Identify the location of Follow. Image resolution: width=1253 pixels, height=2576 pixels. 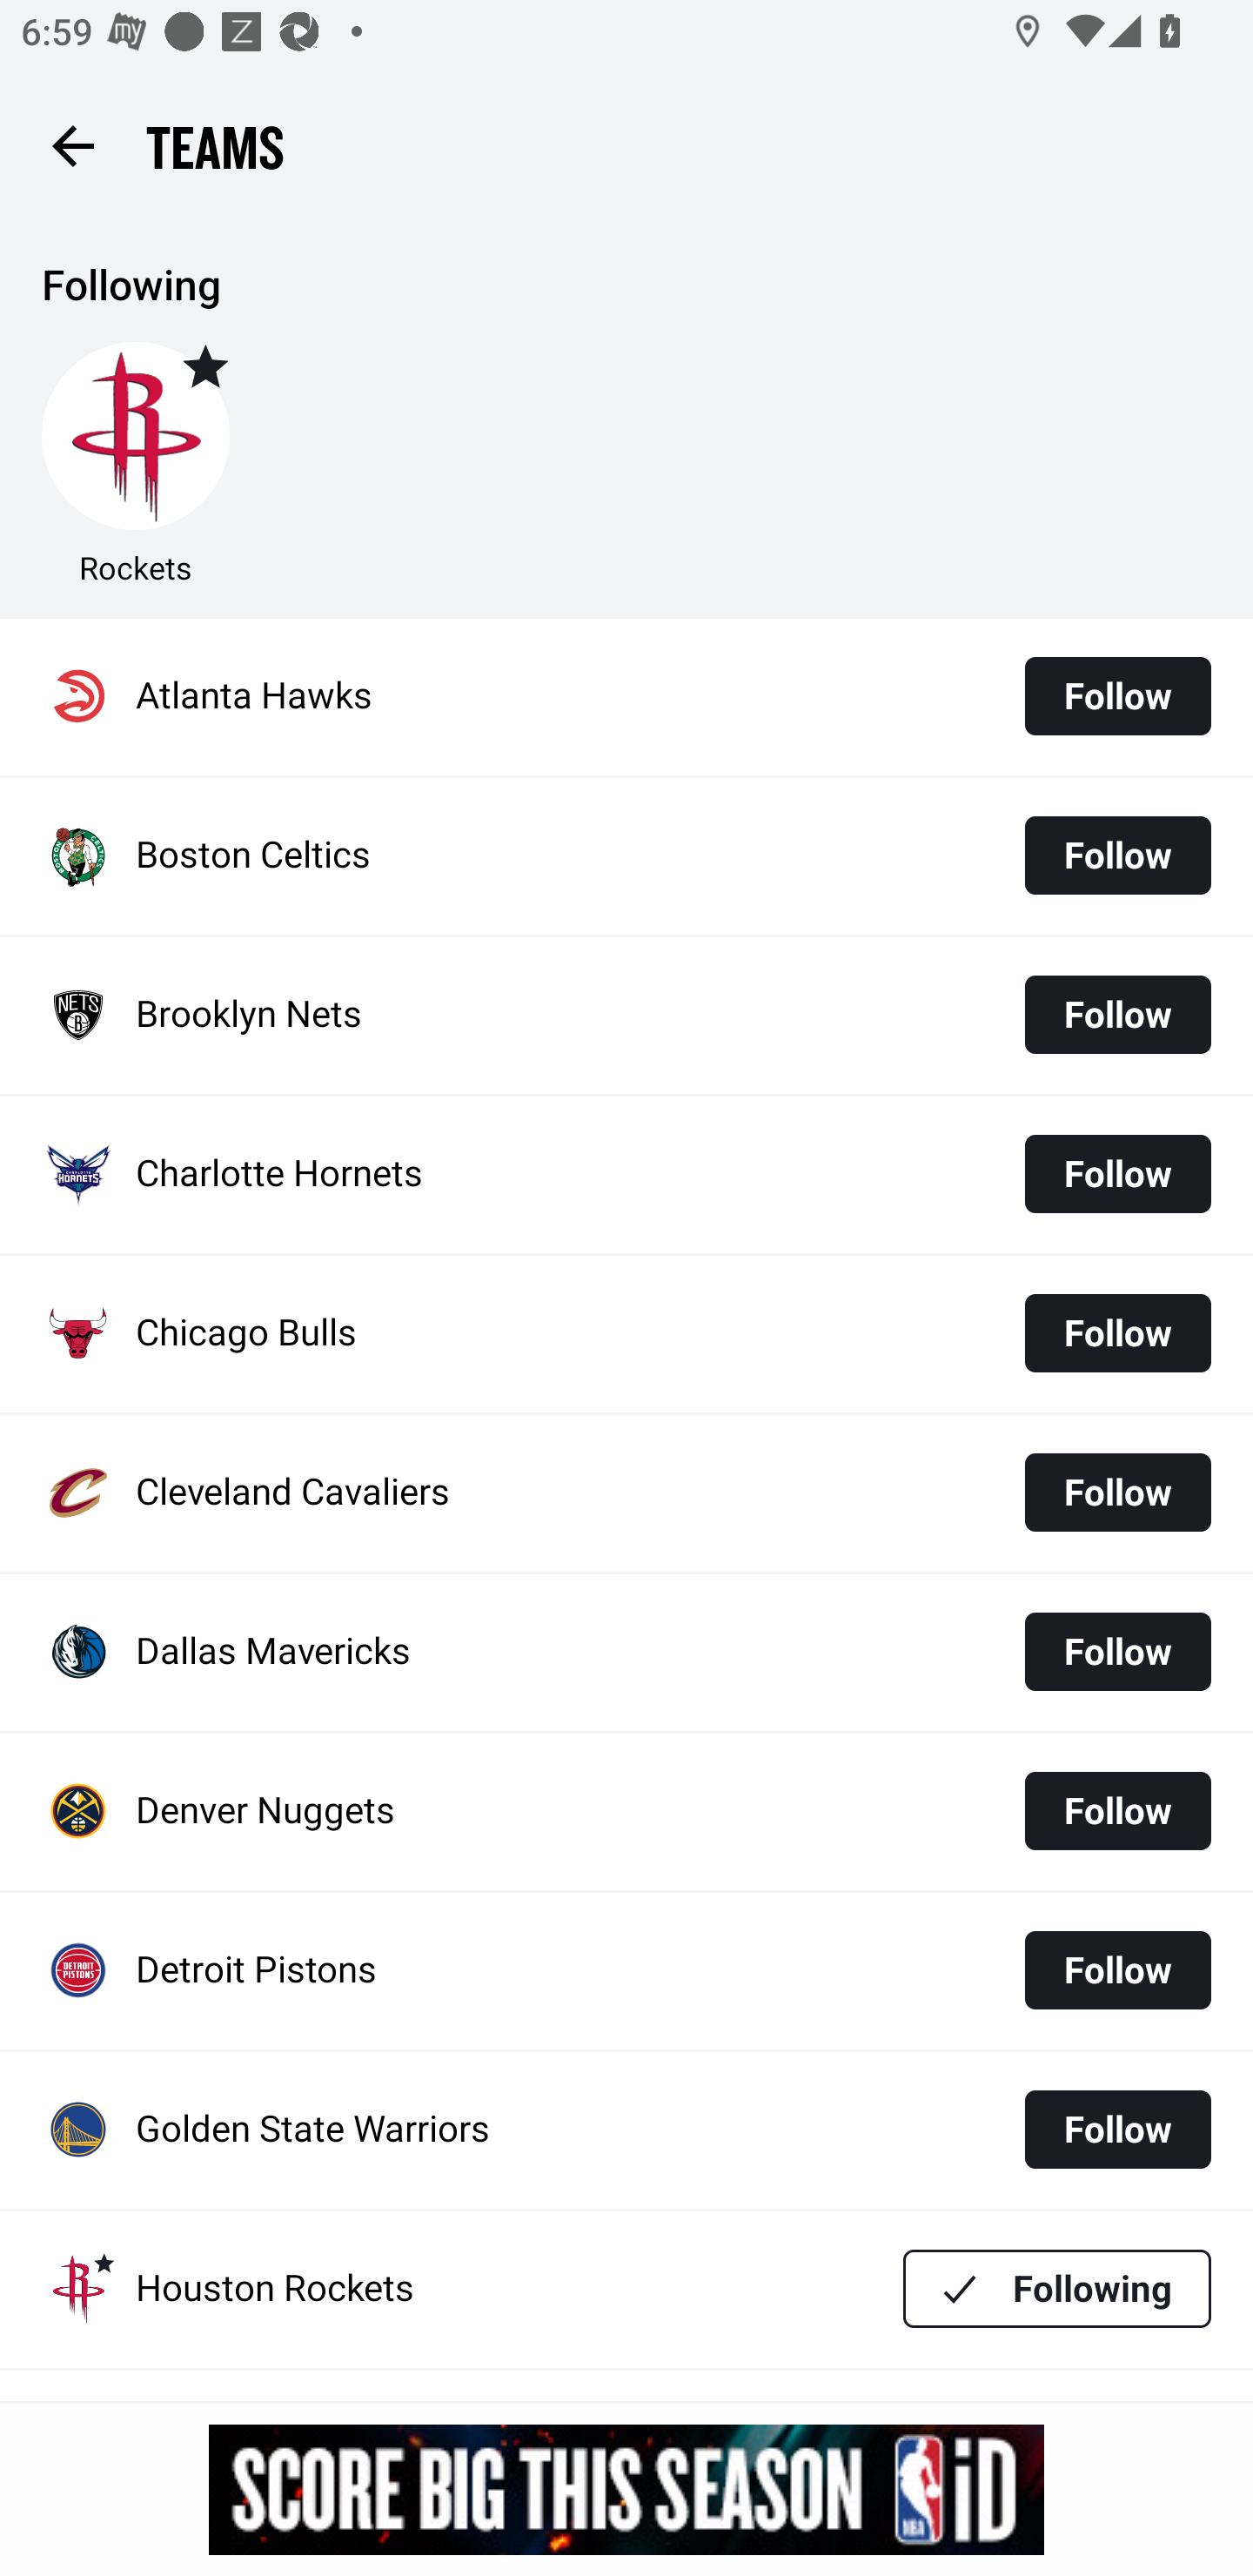
(1117, 1173).